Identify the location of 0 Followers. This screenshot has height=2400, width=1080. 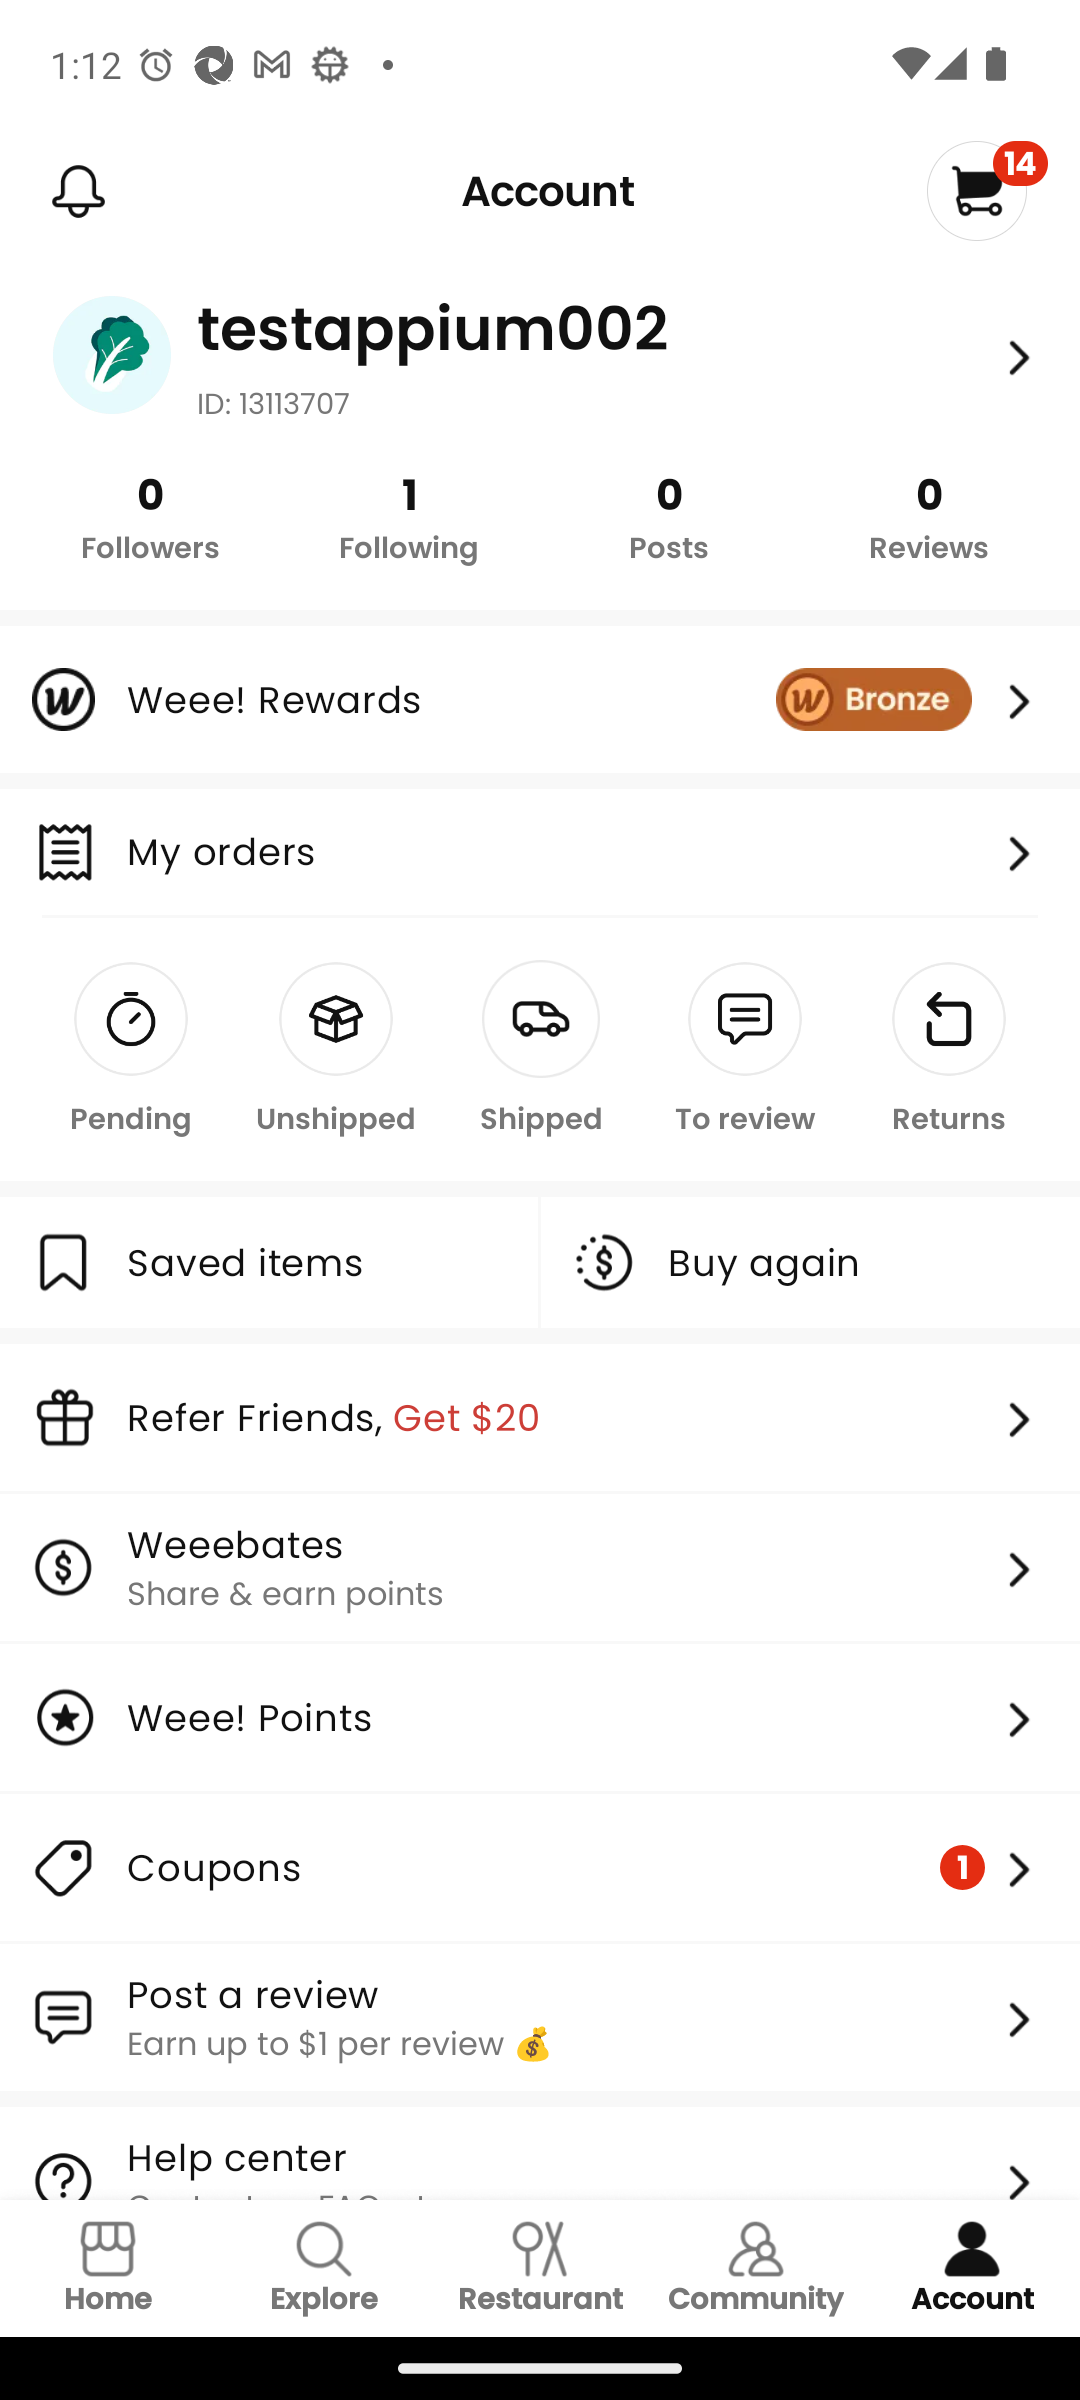
(150, 516).